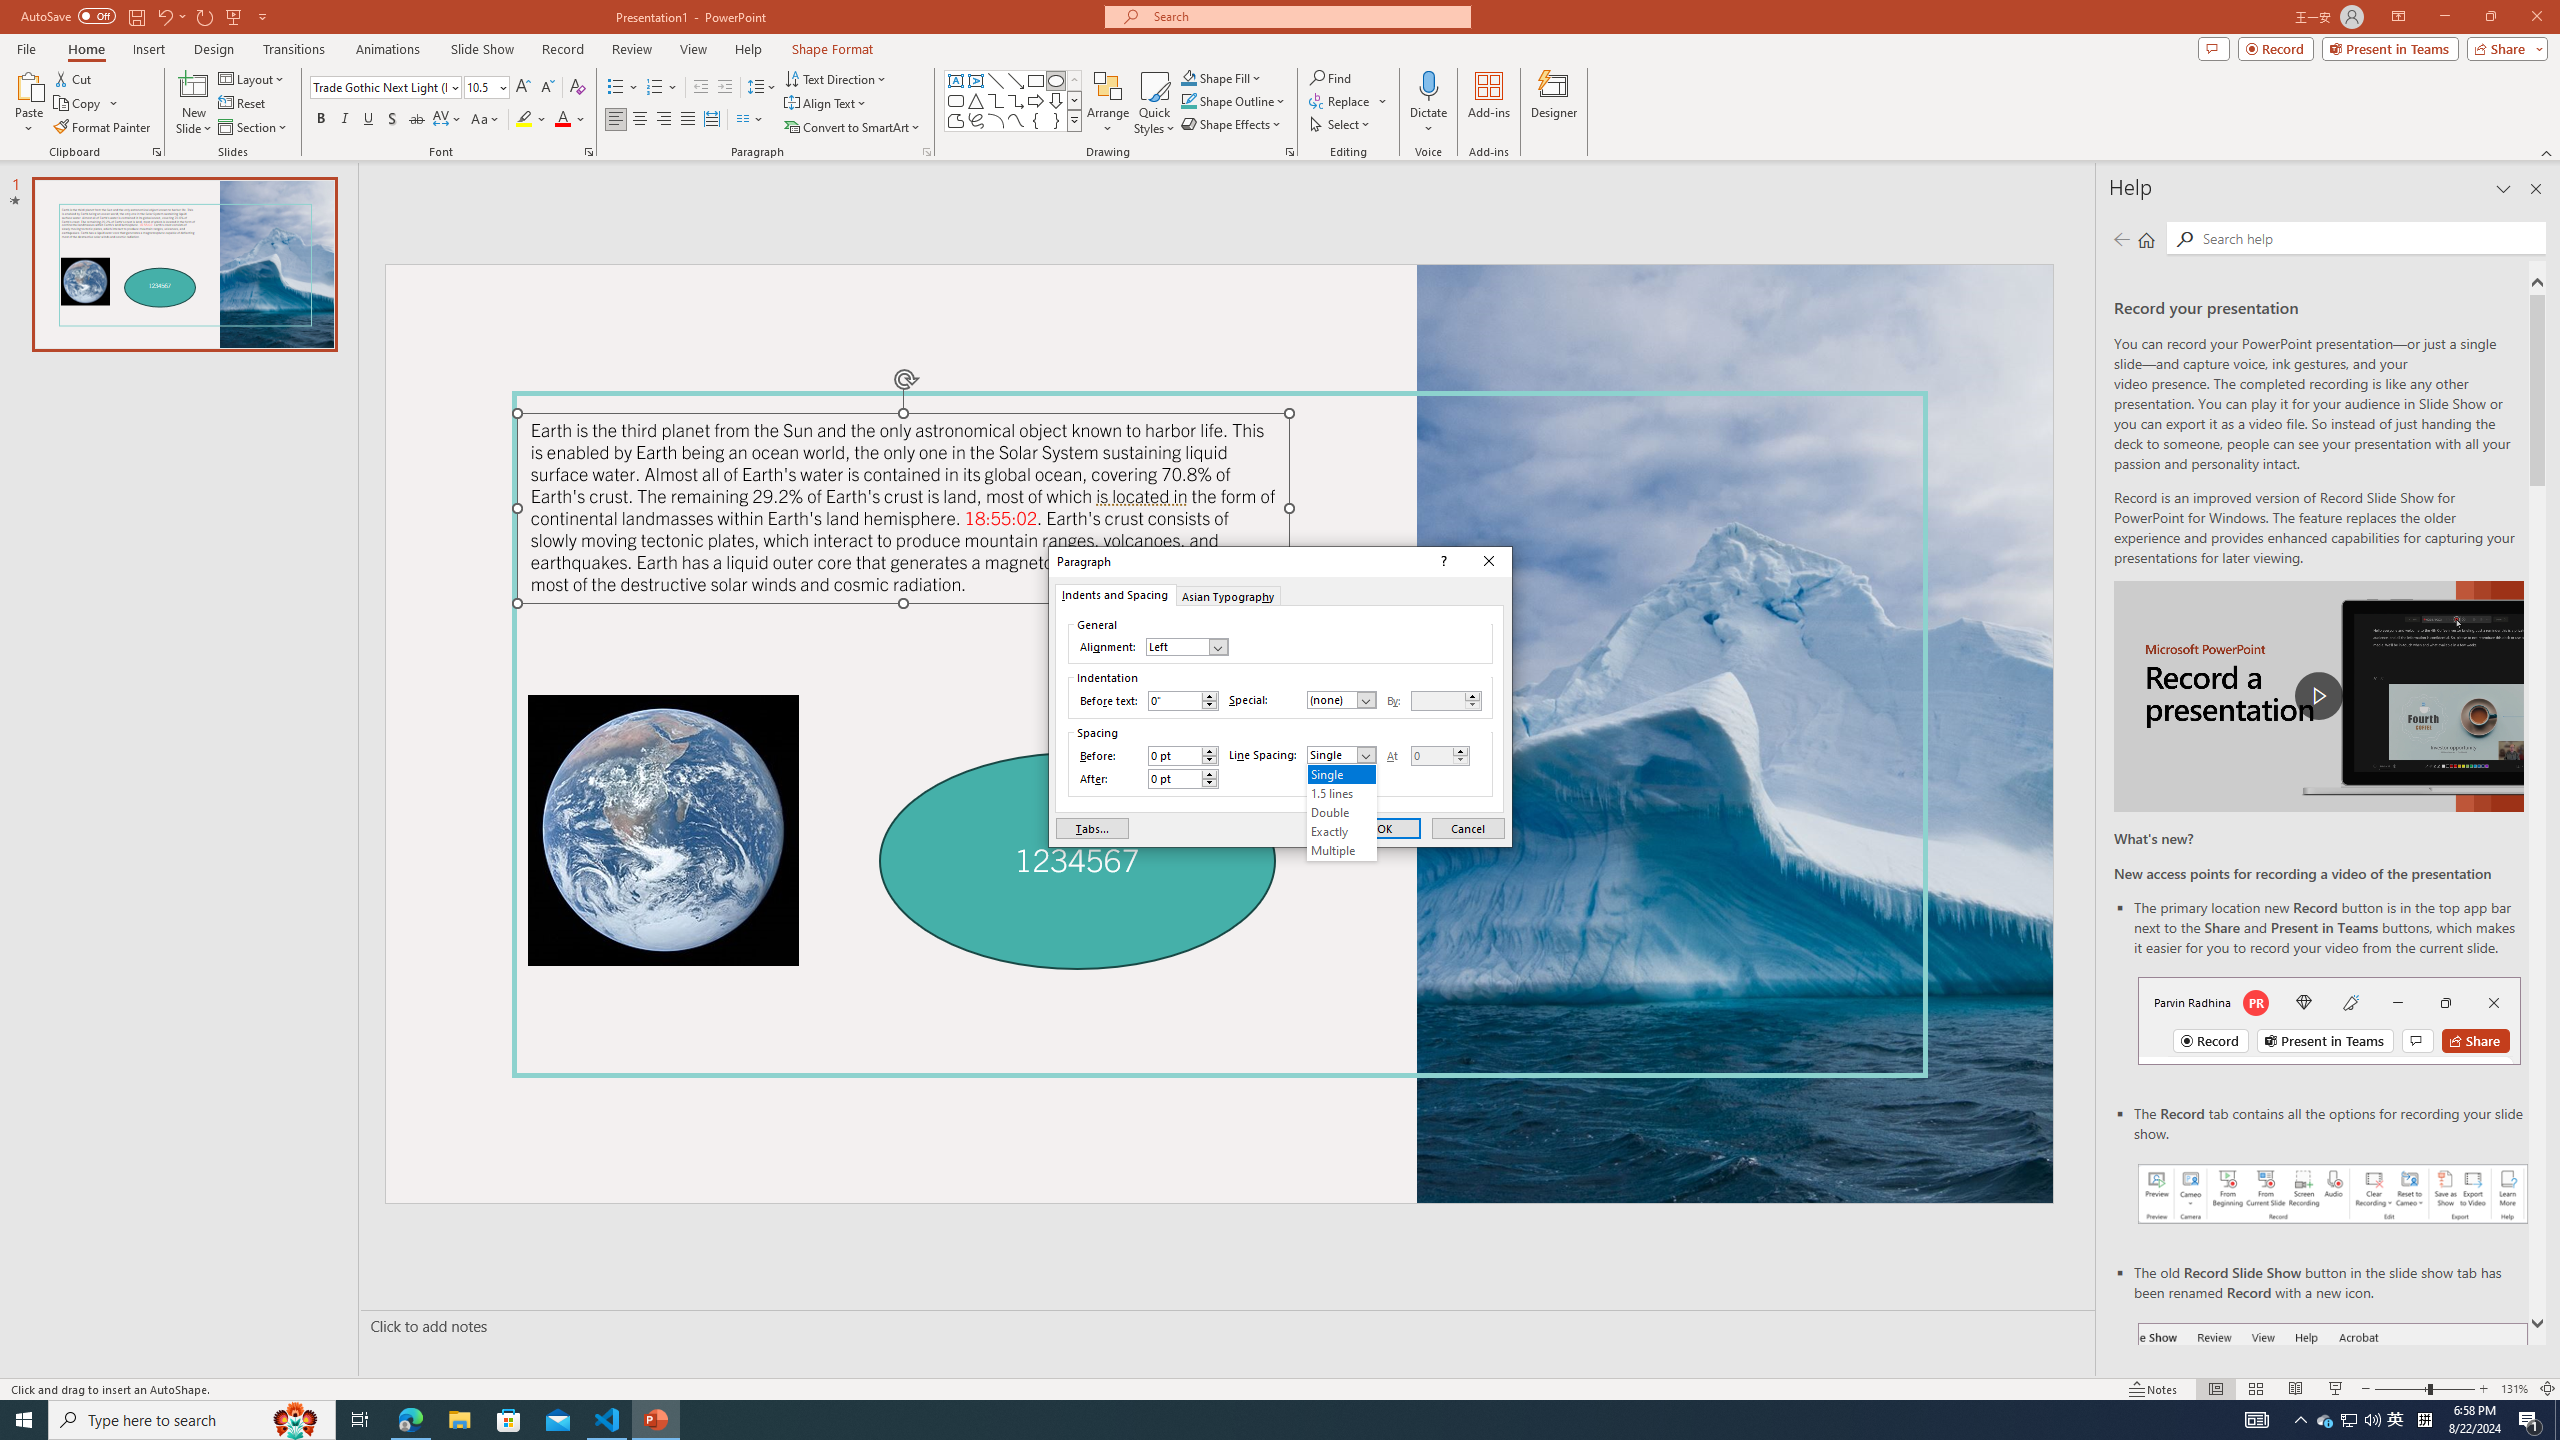 The height and width of the screenshot is (1440, 2560). Describe the element at coordinates (1442, 562) in the screenshot. I see `Context help` at that location.